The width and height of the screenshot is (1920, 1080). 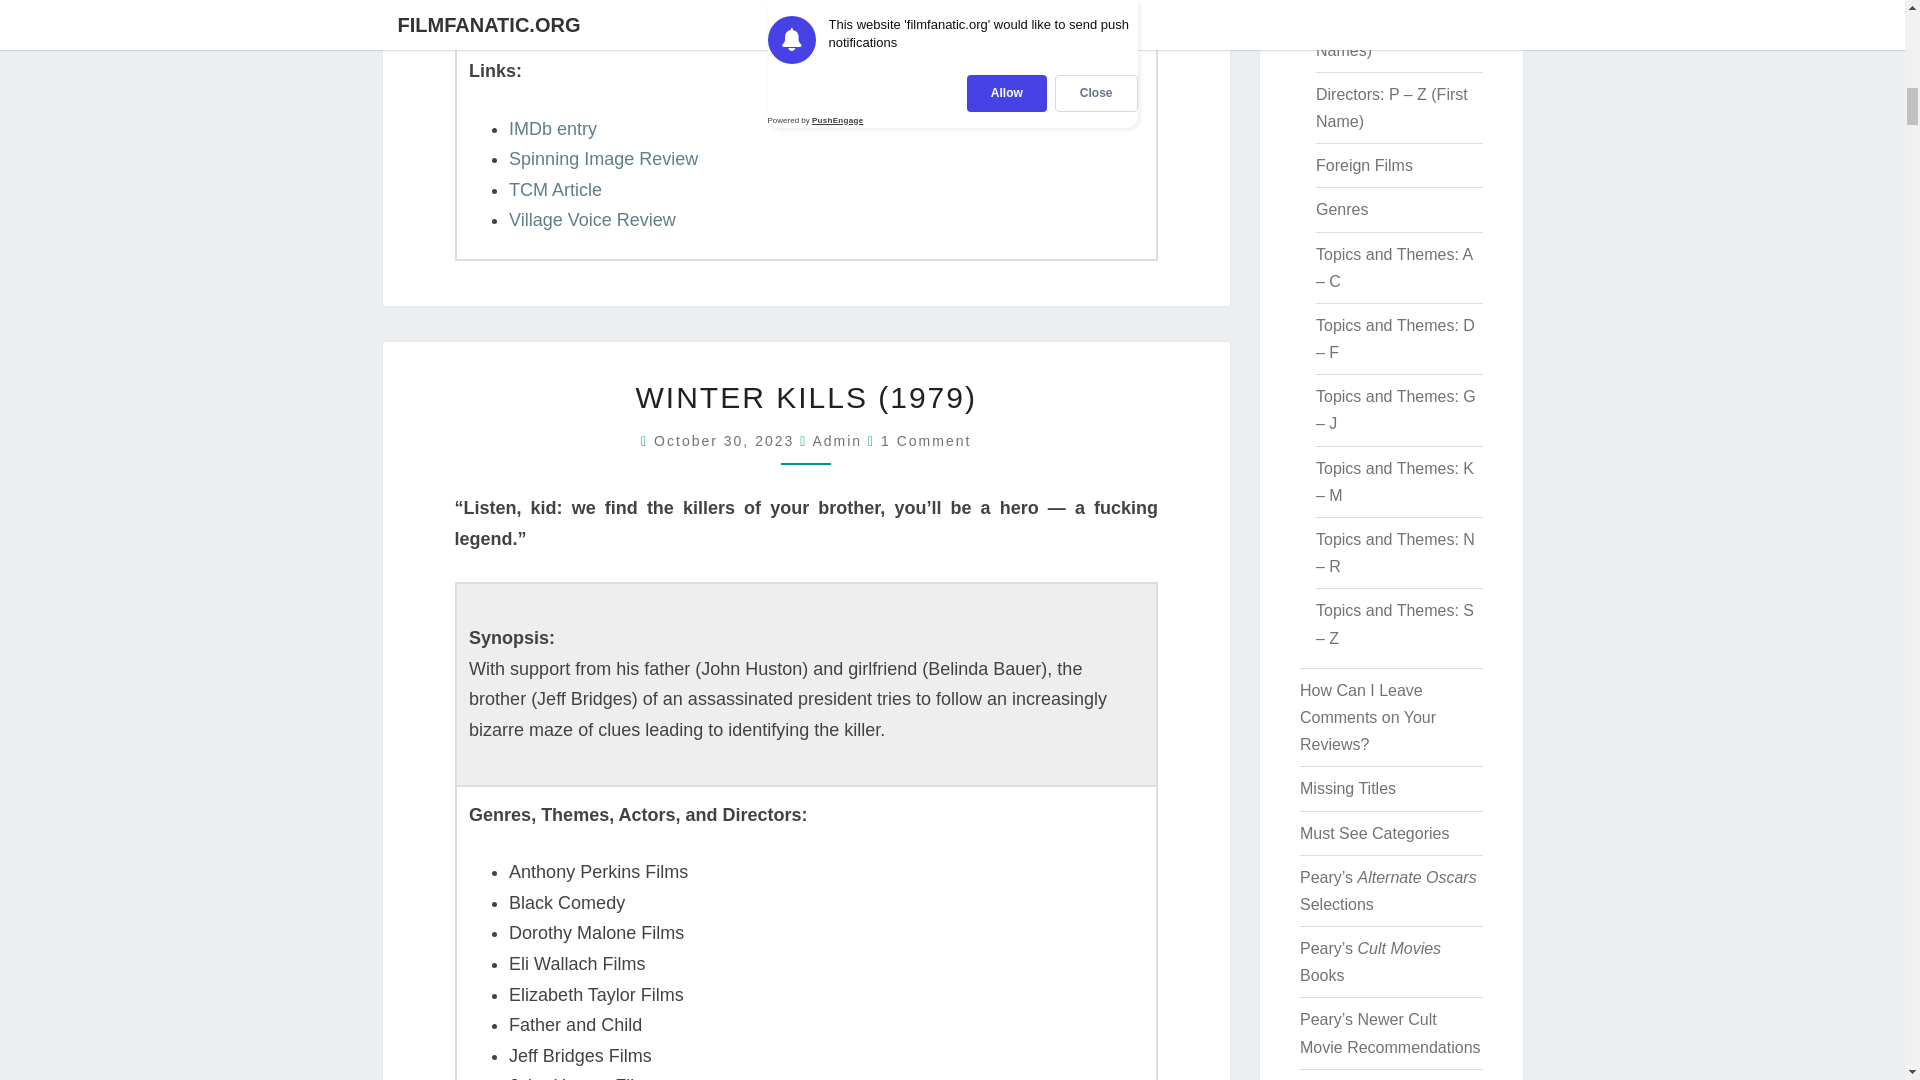 I want to click on Admin, so click(x=837, y=441).